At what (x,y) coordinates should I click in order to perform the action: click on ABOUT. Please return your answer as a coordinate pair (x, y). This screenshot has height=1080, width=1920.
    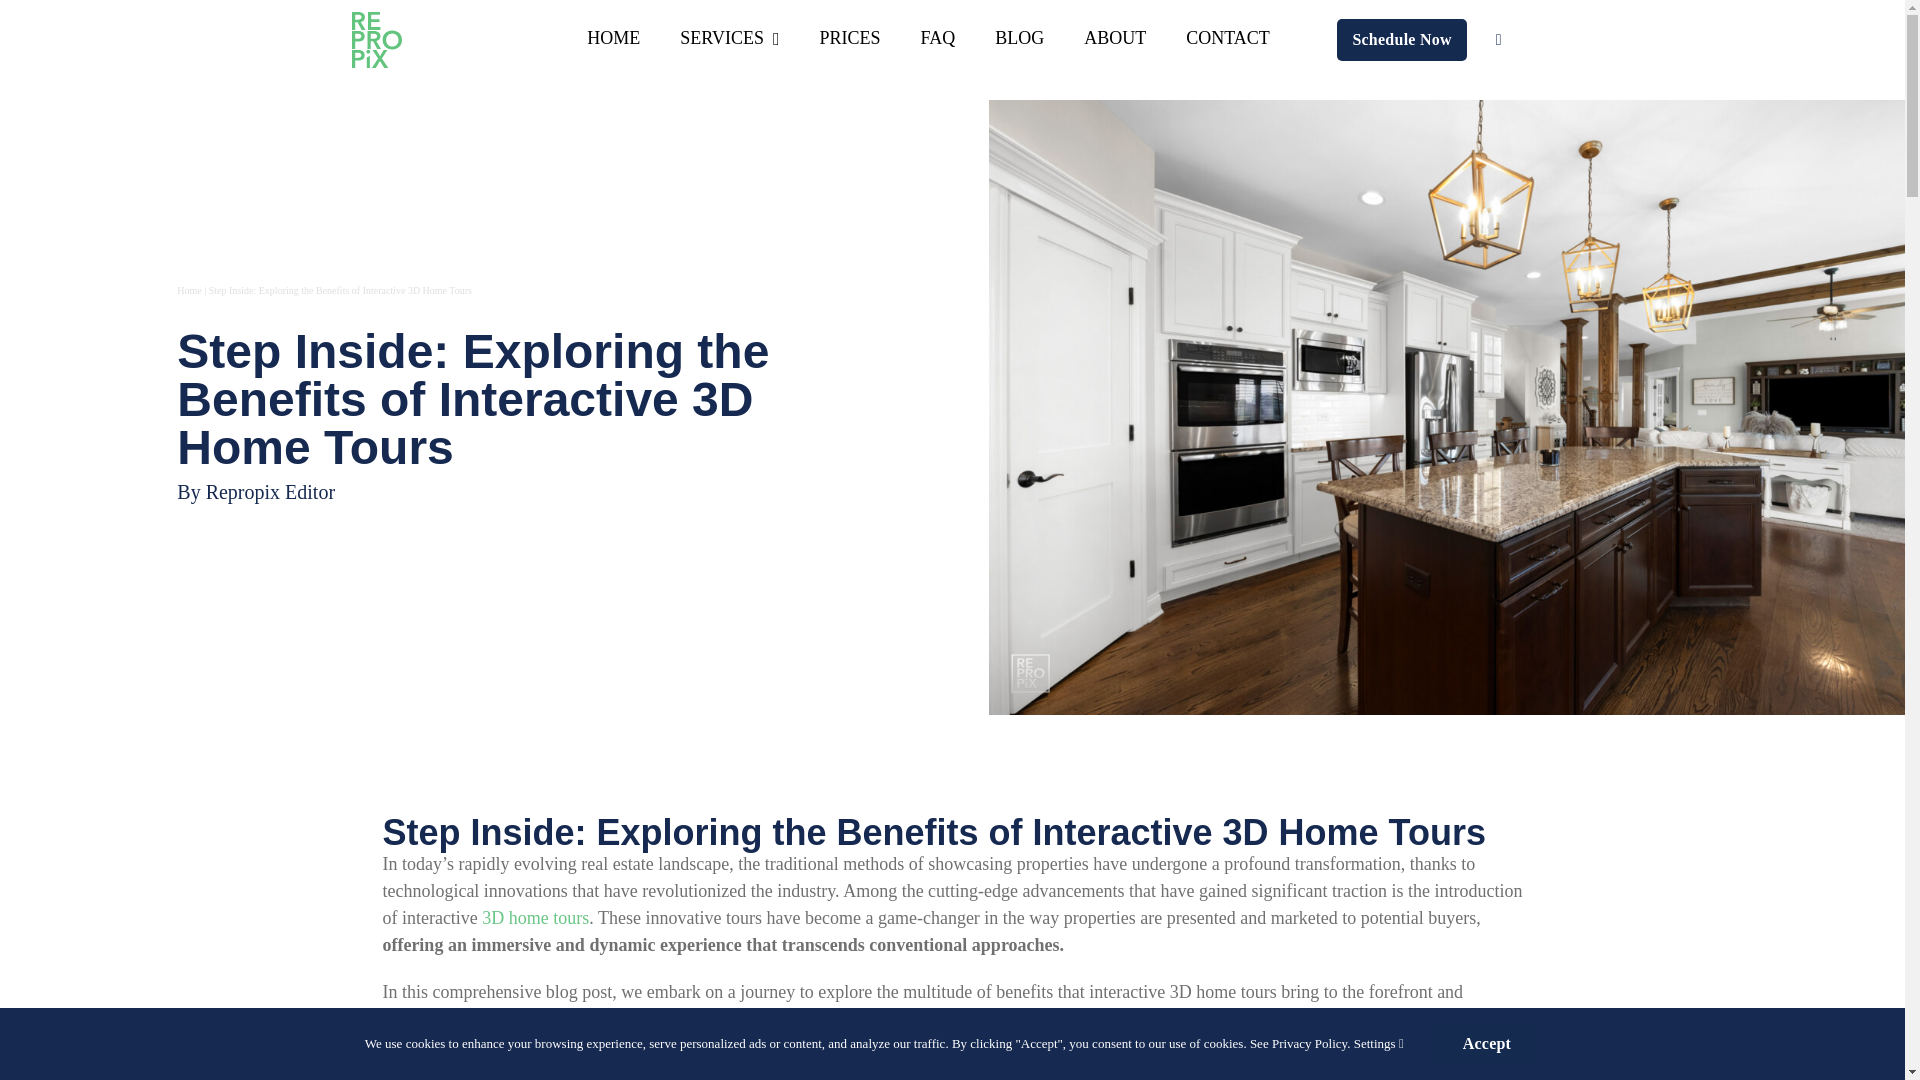
    Looking at the image, I should click on (1115, 40).